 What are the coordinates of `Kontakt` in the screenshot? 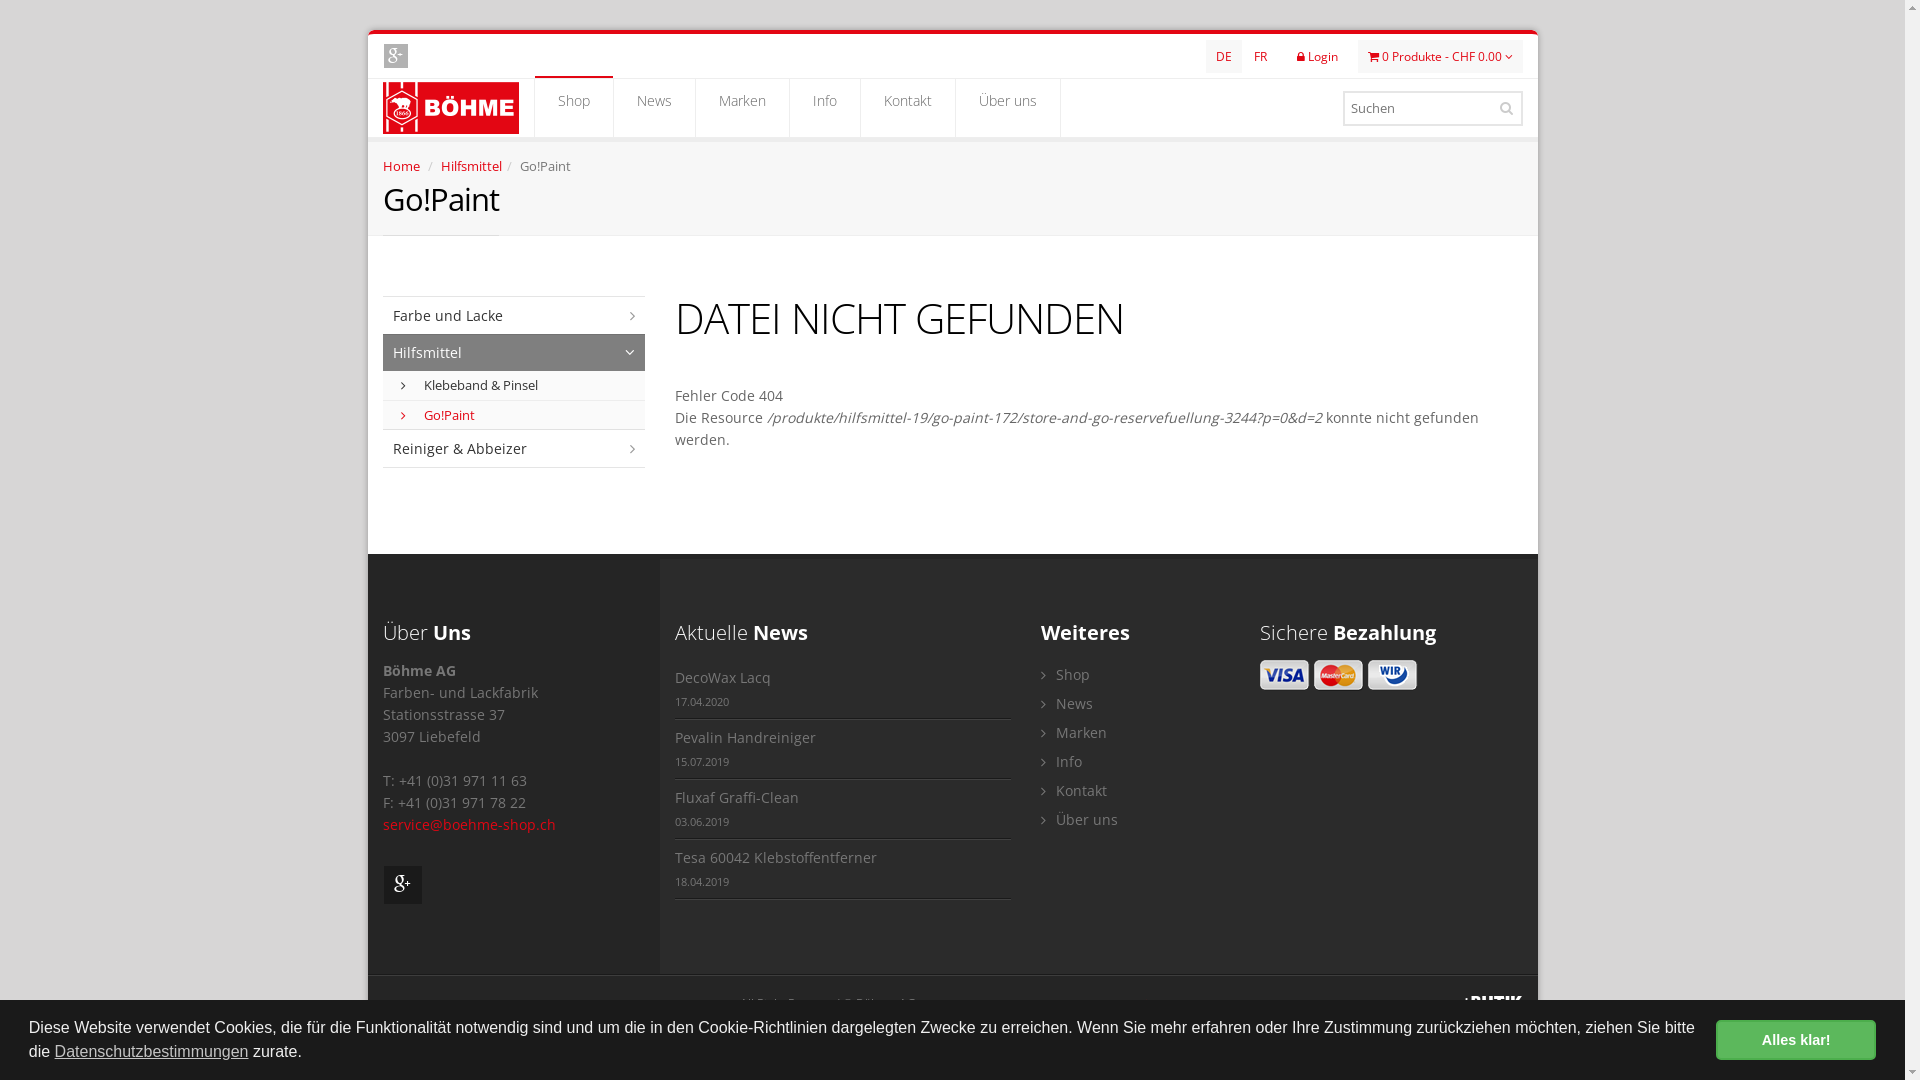 It's located at (1136, 790).